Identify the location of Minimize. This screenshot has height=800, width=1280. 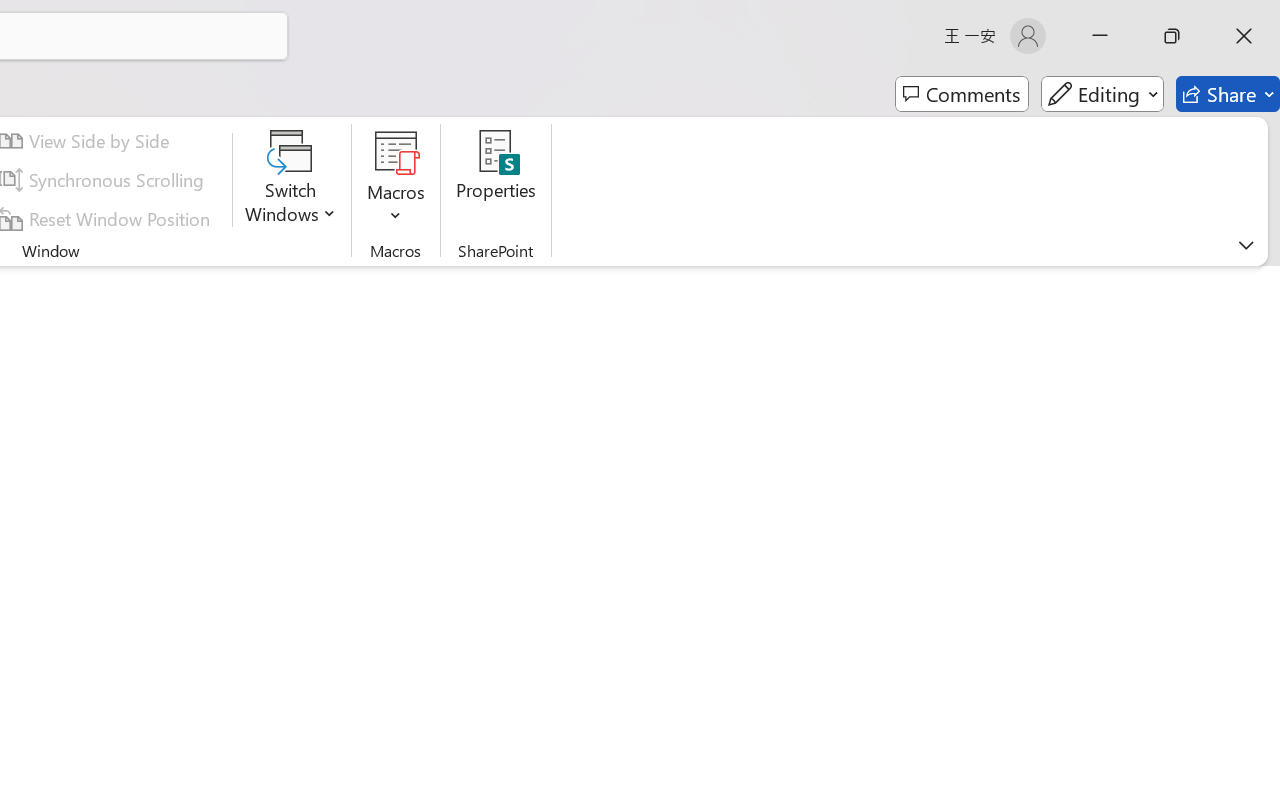
(1100, 36).